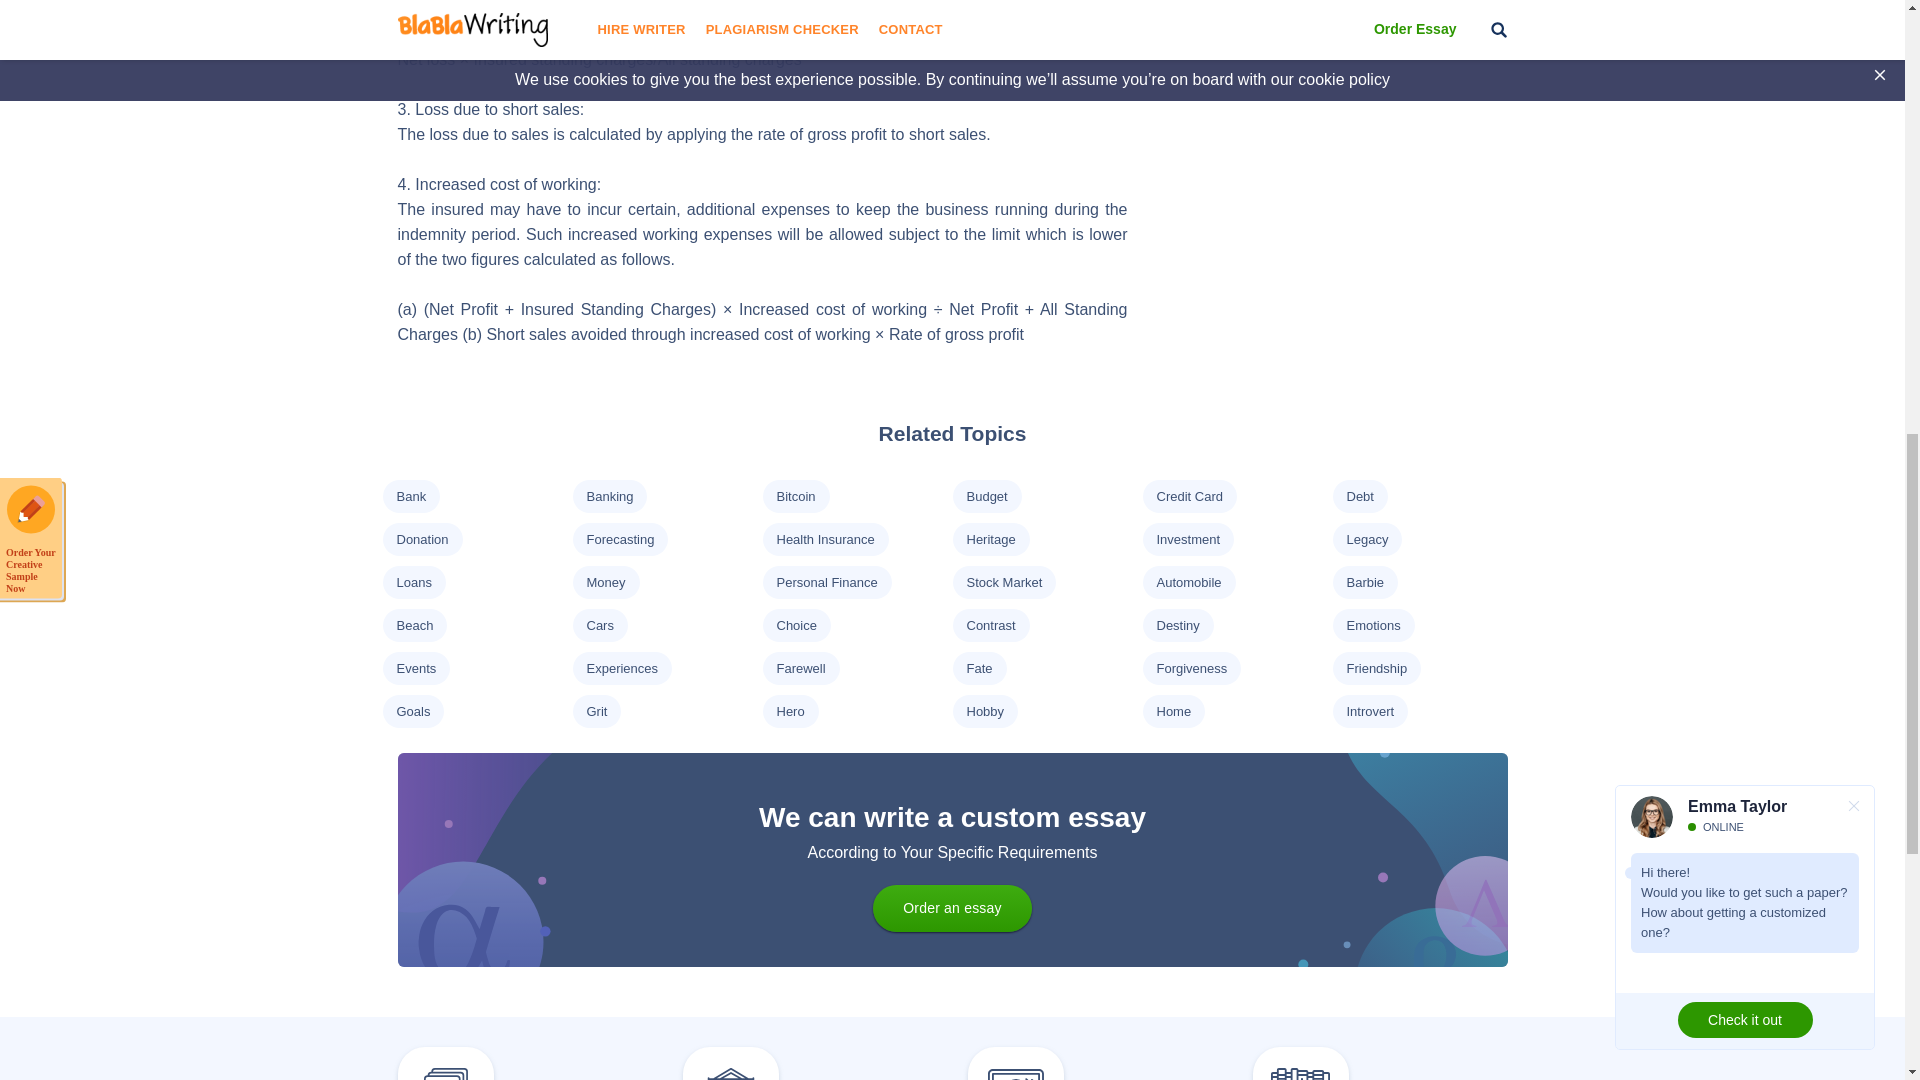 The height and width of the screenshot is (1080, 1920). Describe the element at coordinates (794, 496) in the screenshot. I see `Bitcoin` at that location.